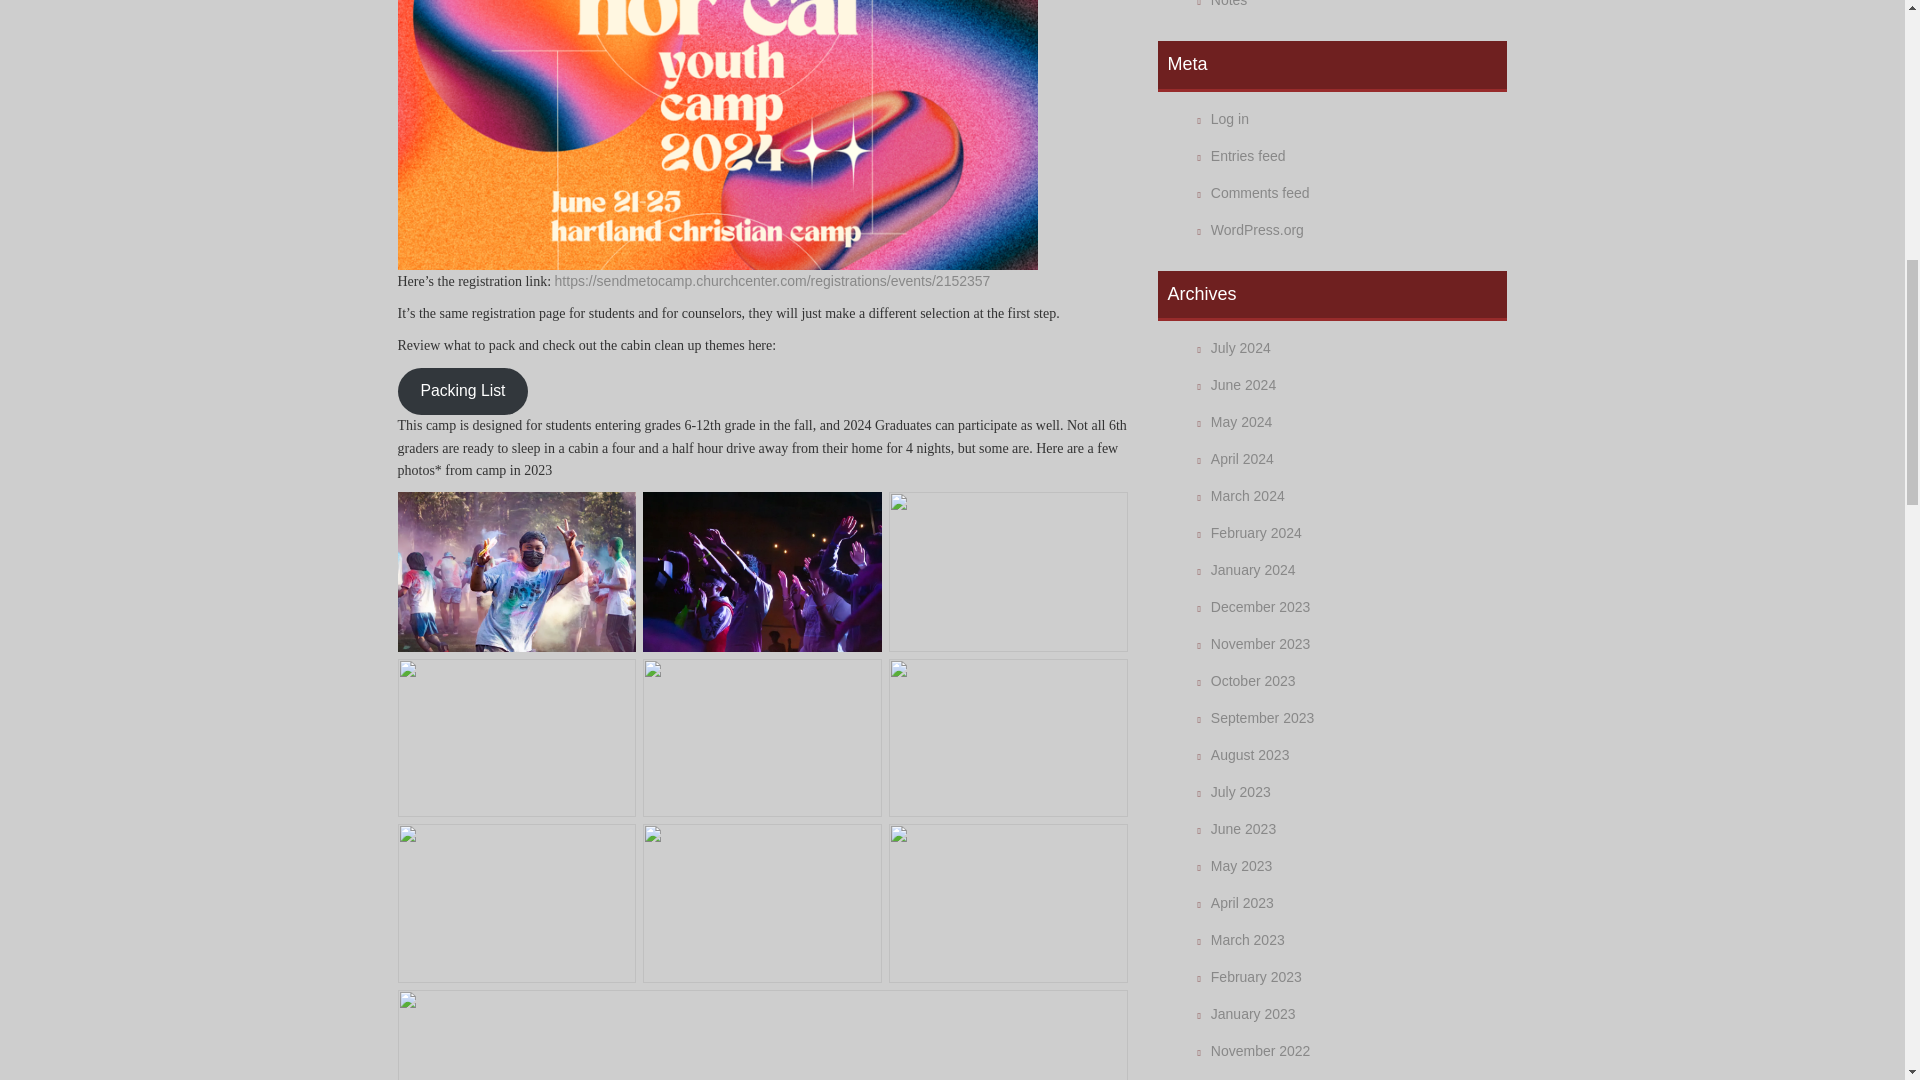  Describe the element at coordinates (1241, 792) in the screenshot. I see `July 2023` at that location.